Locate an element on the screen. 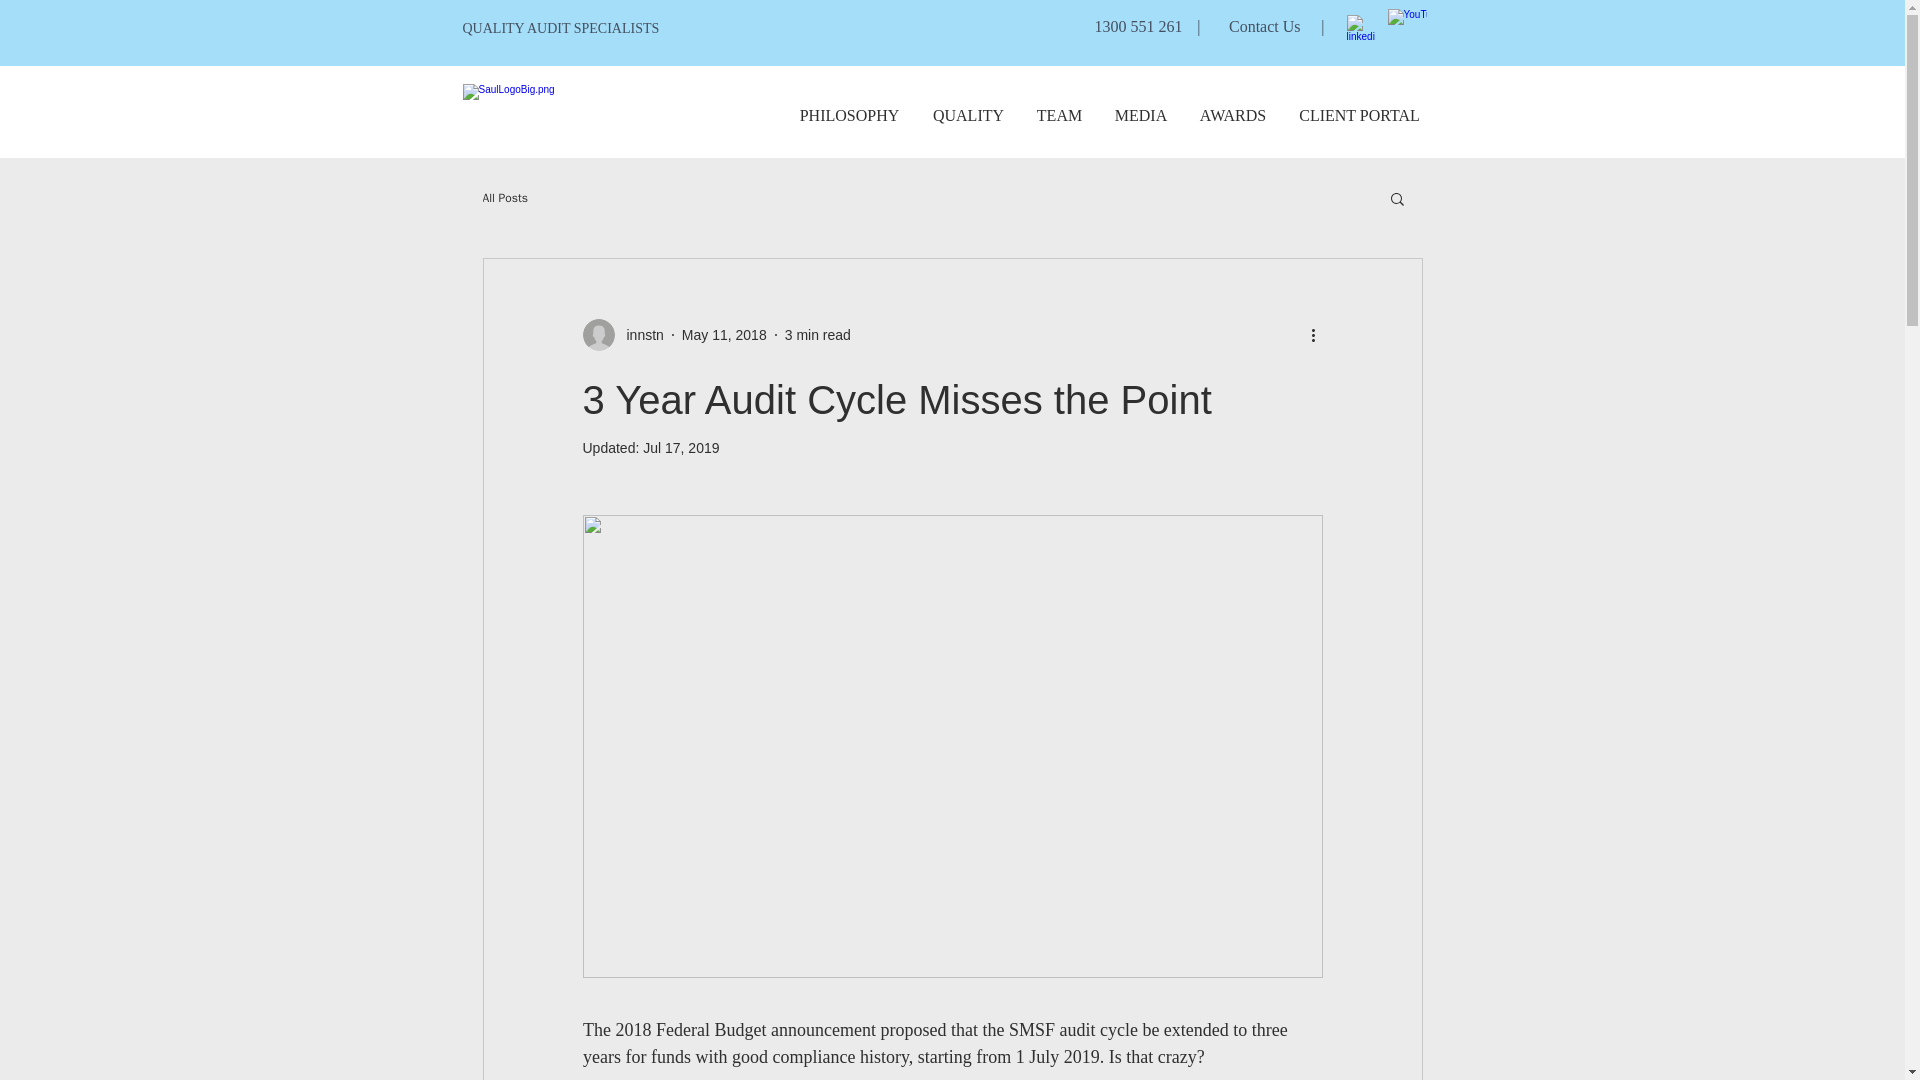 The image size is (1920, 1080). May 11, 2018 is located at coordinates (724, 334).